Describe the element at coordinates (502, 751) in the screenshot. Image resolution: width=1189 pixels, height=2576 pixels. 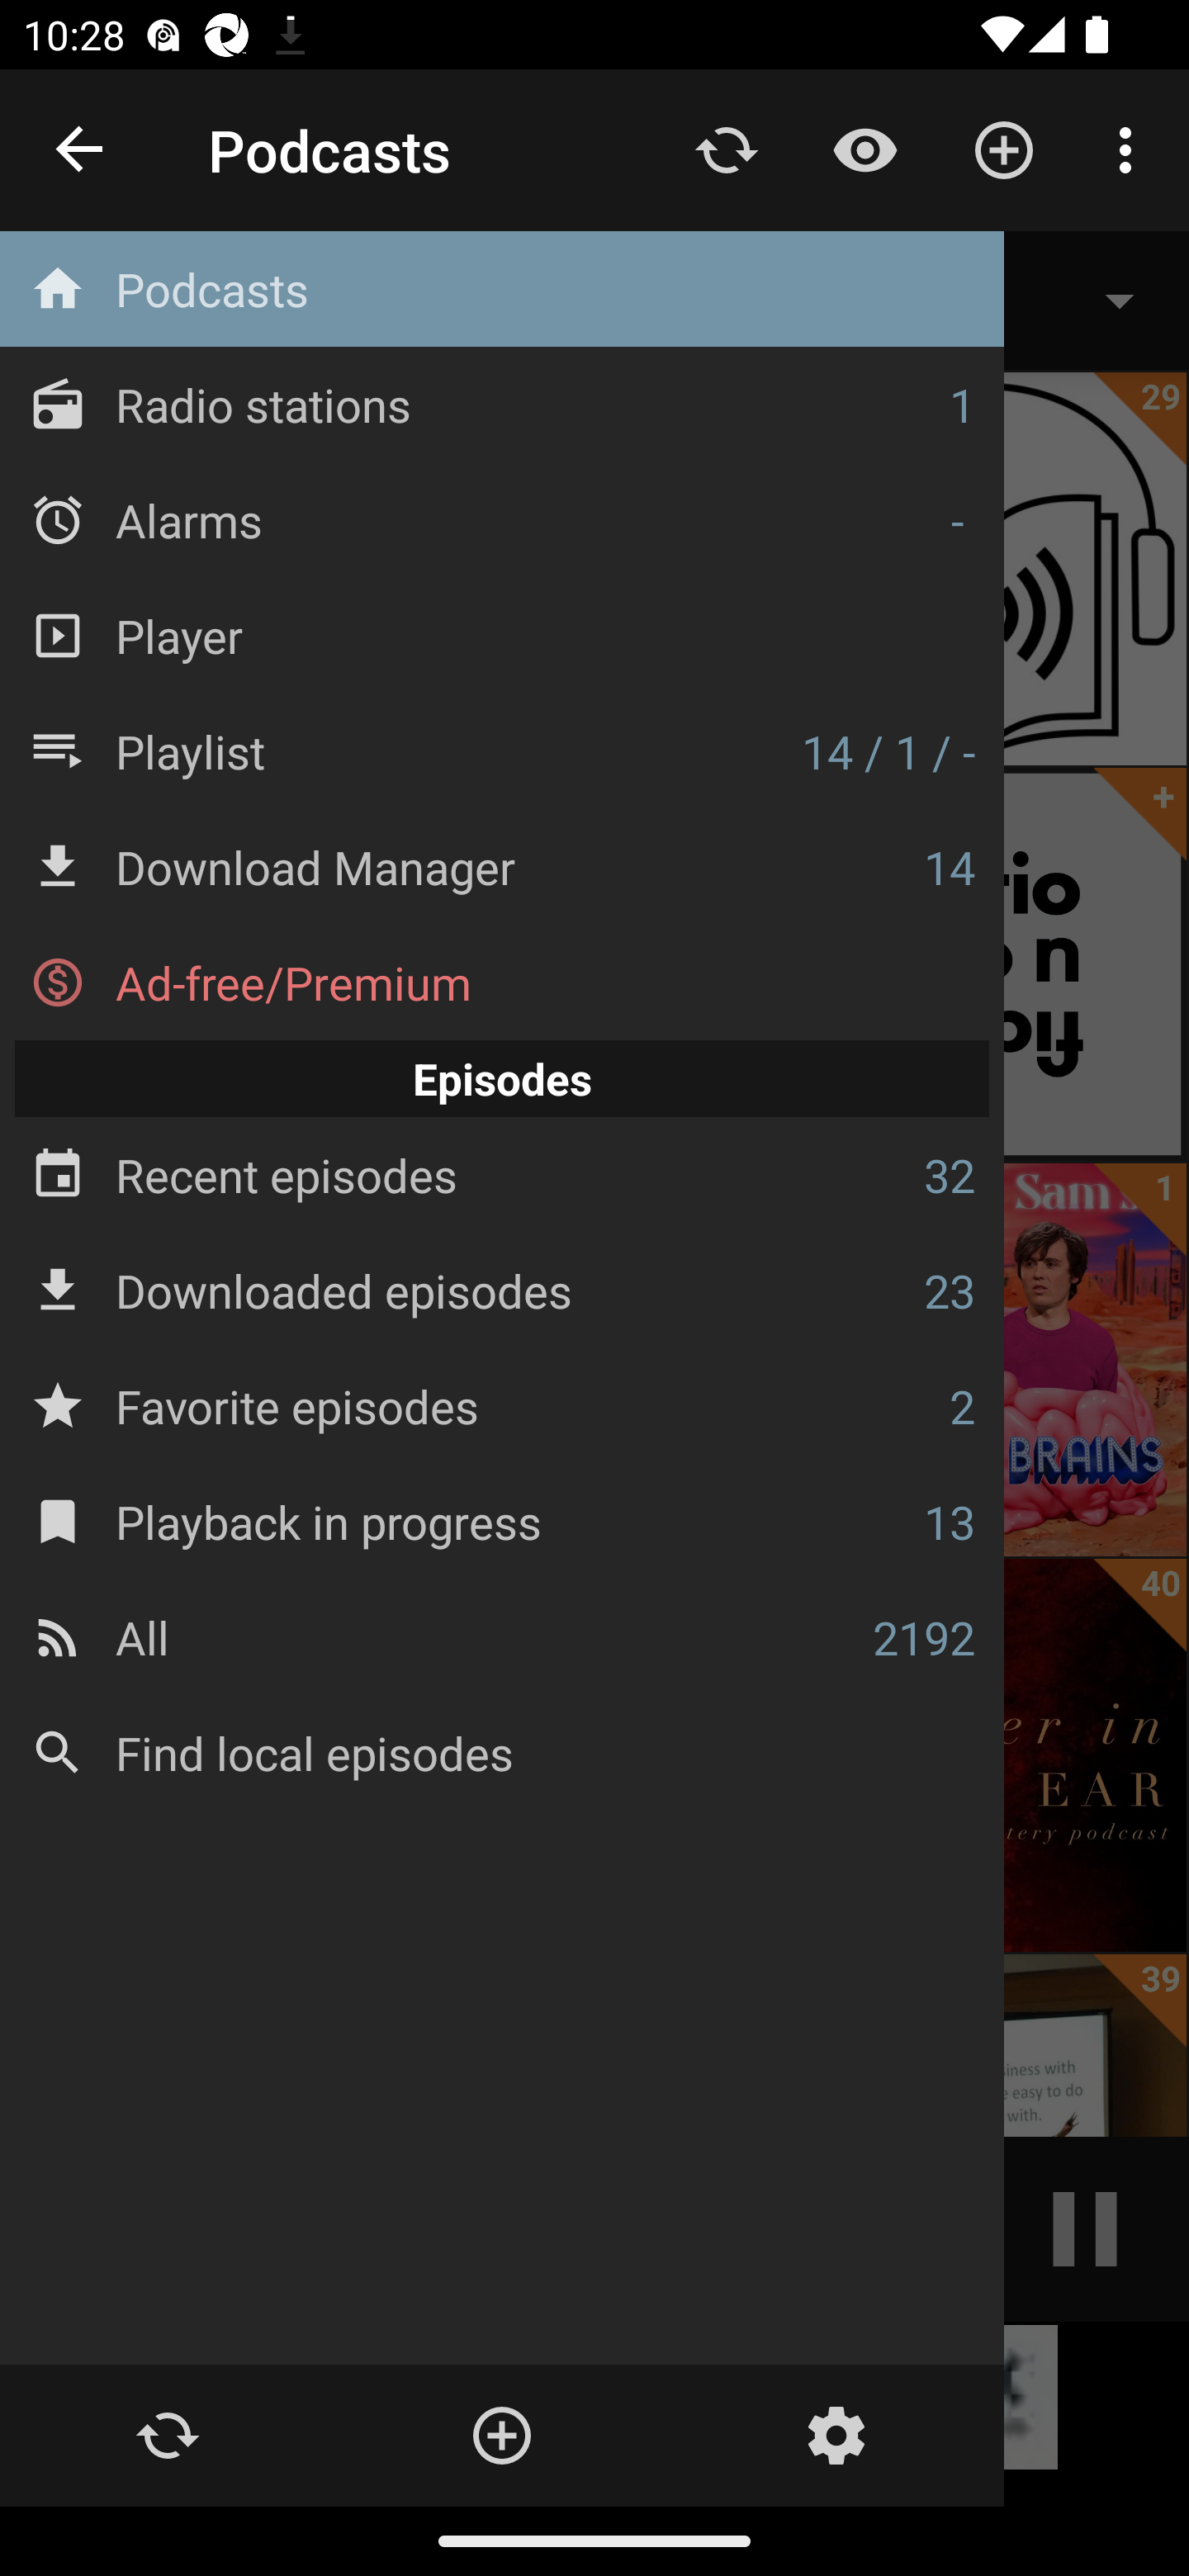
I see `Playlist 14 / 1 / -` at that location.